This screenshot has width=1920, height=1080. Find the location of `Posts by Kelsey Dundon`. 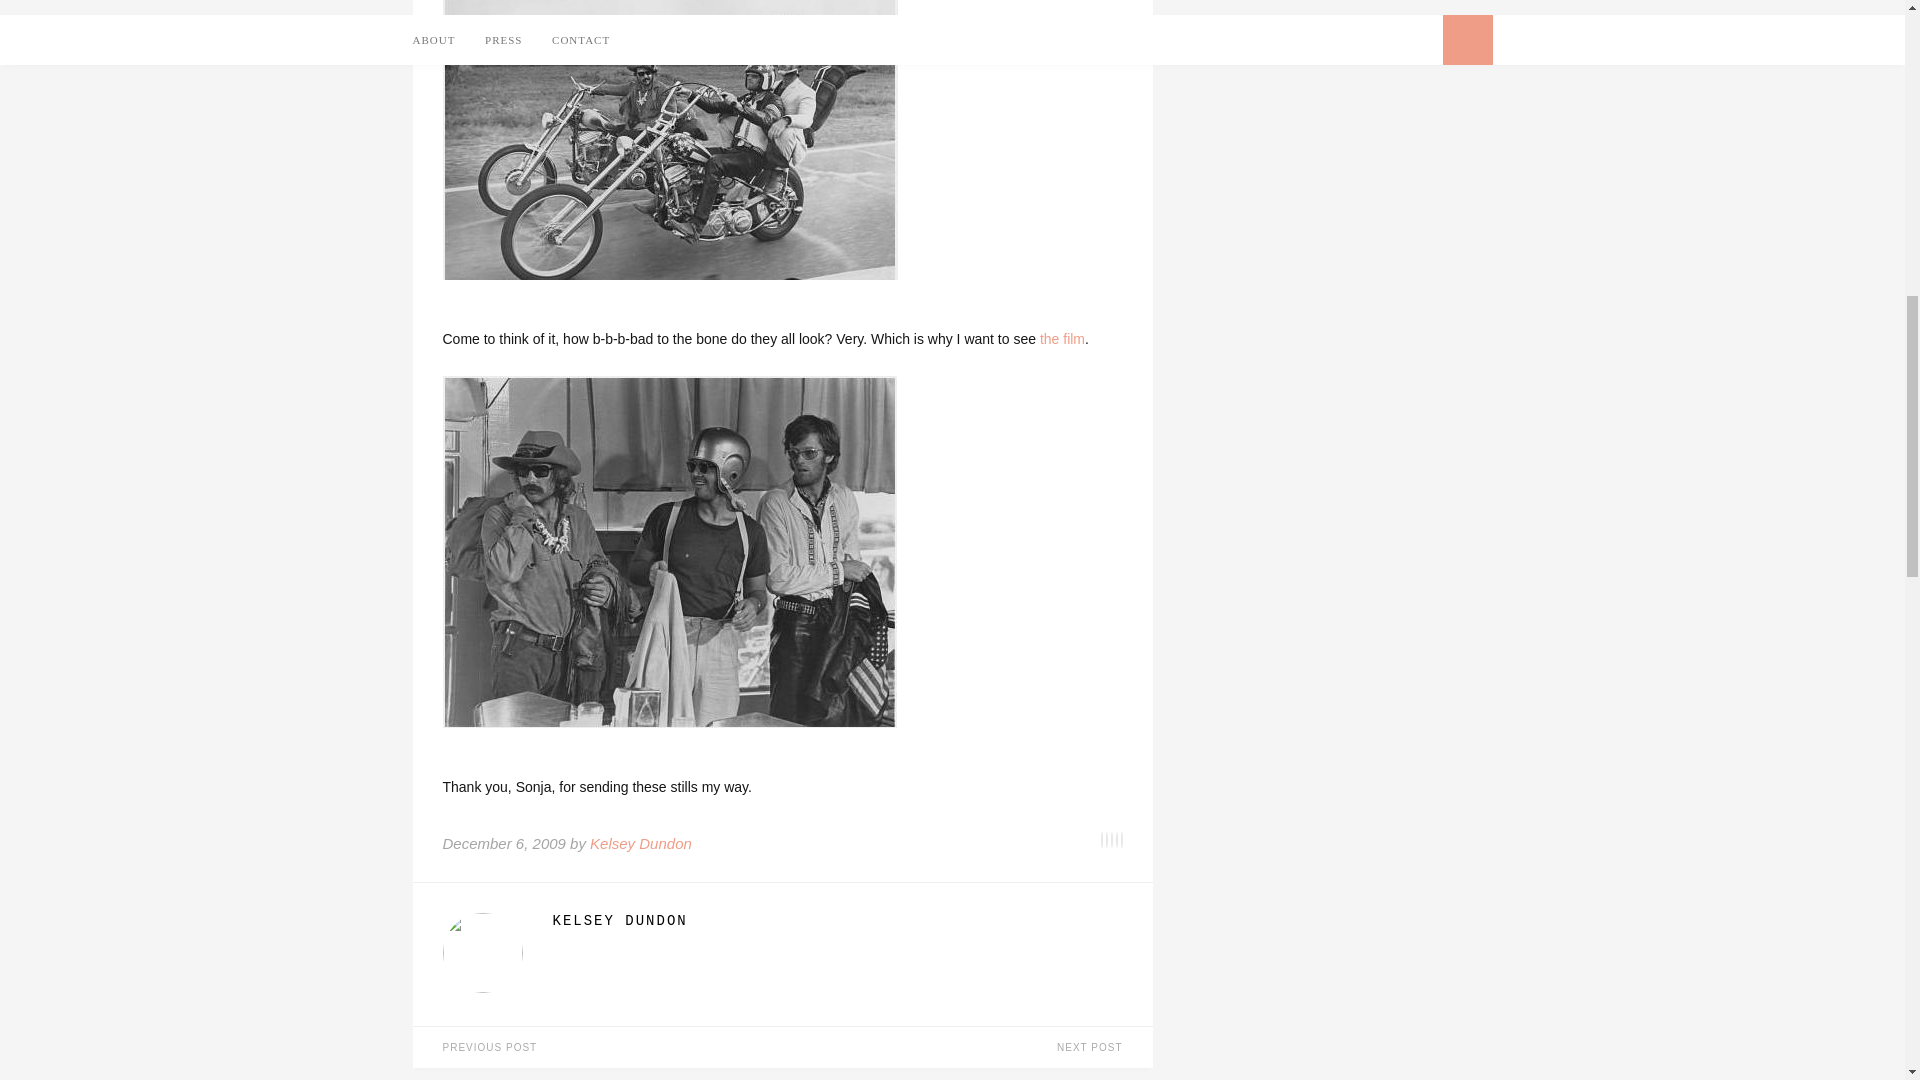

Posts by Kelsey Dundon is located at coordinates (640, 843).